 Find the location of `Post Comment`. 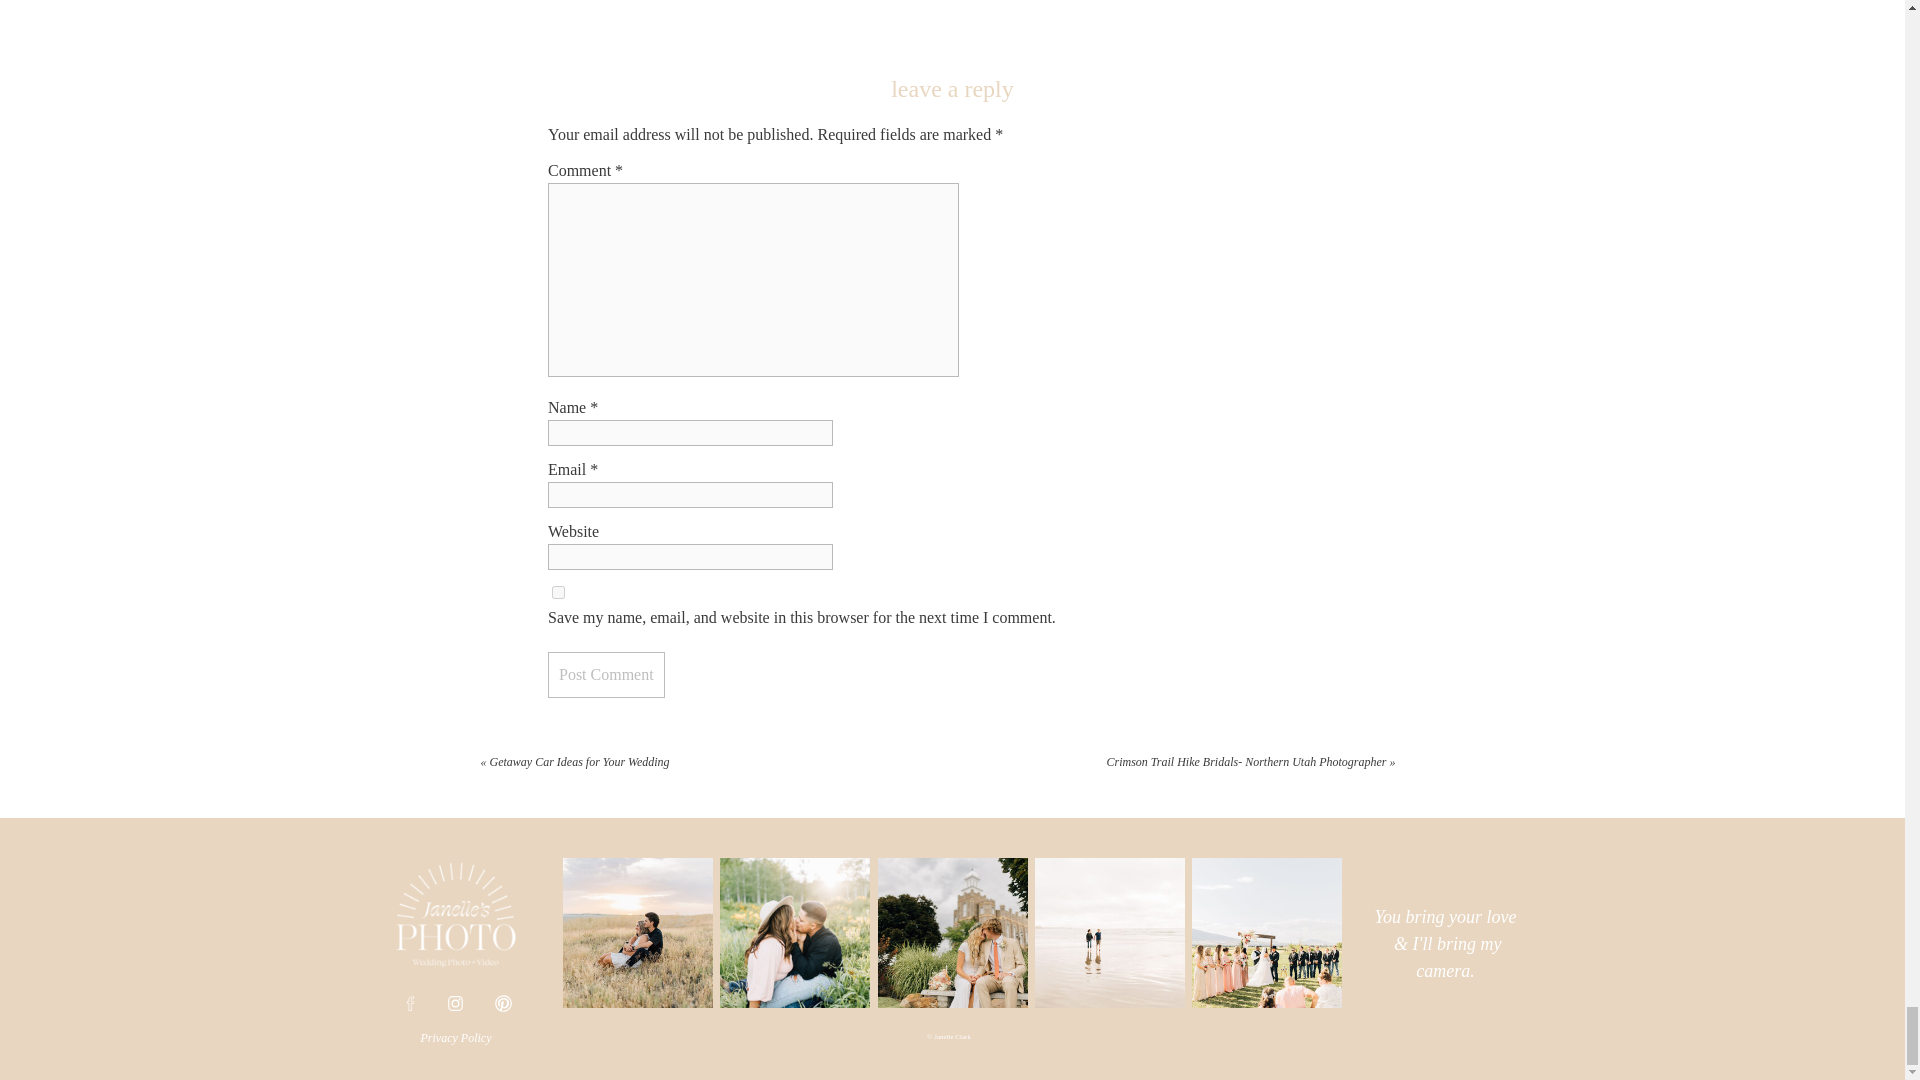

Post Comment is located at coordinates (606, 674).